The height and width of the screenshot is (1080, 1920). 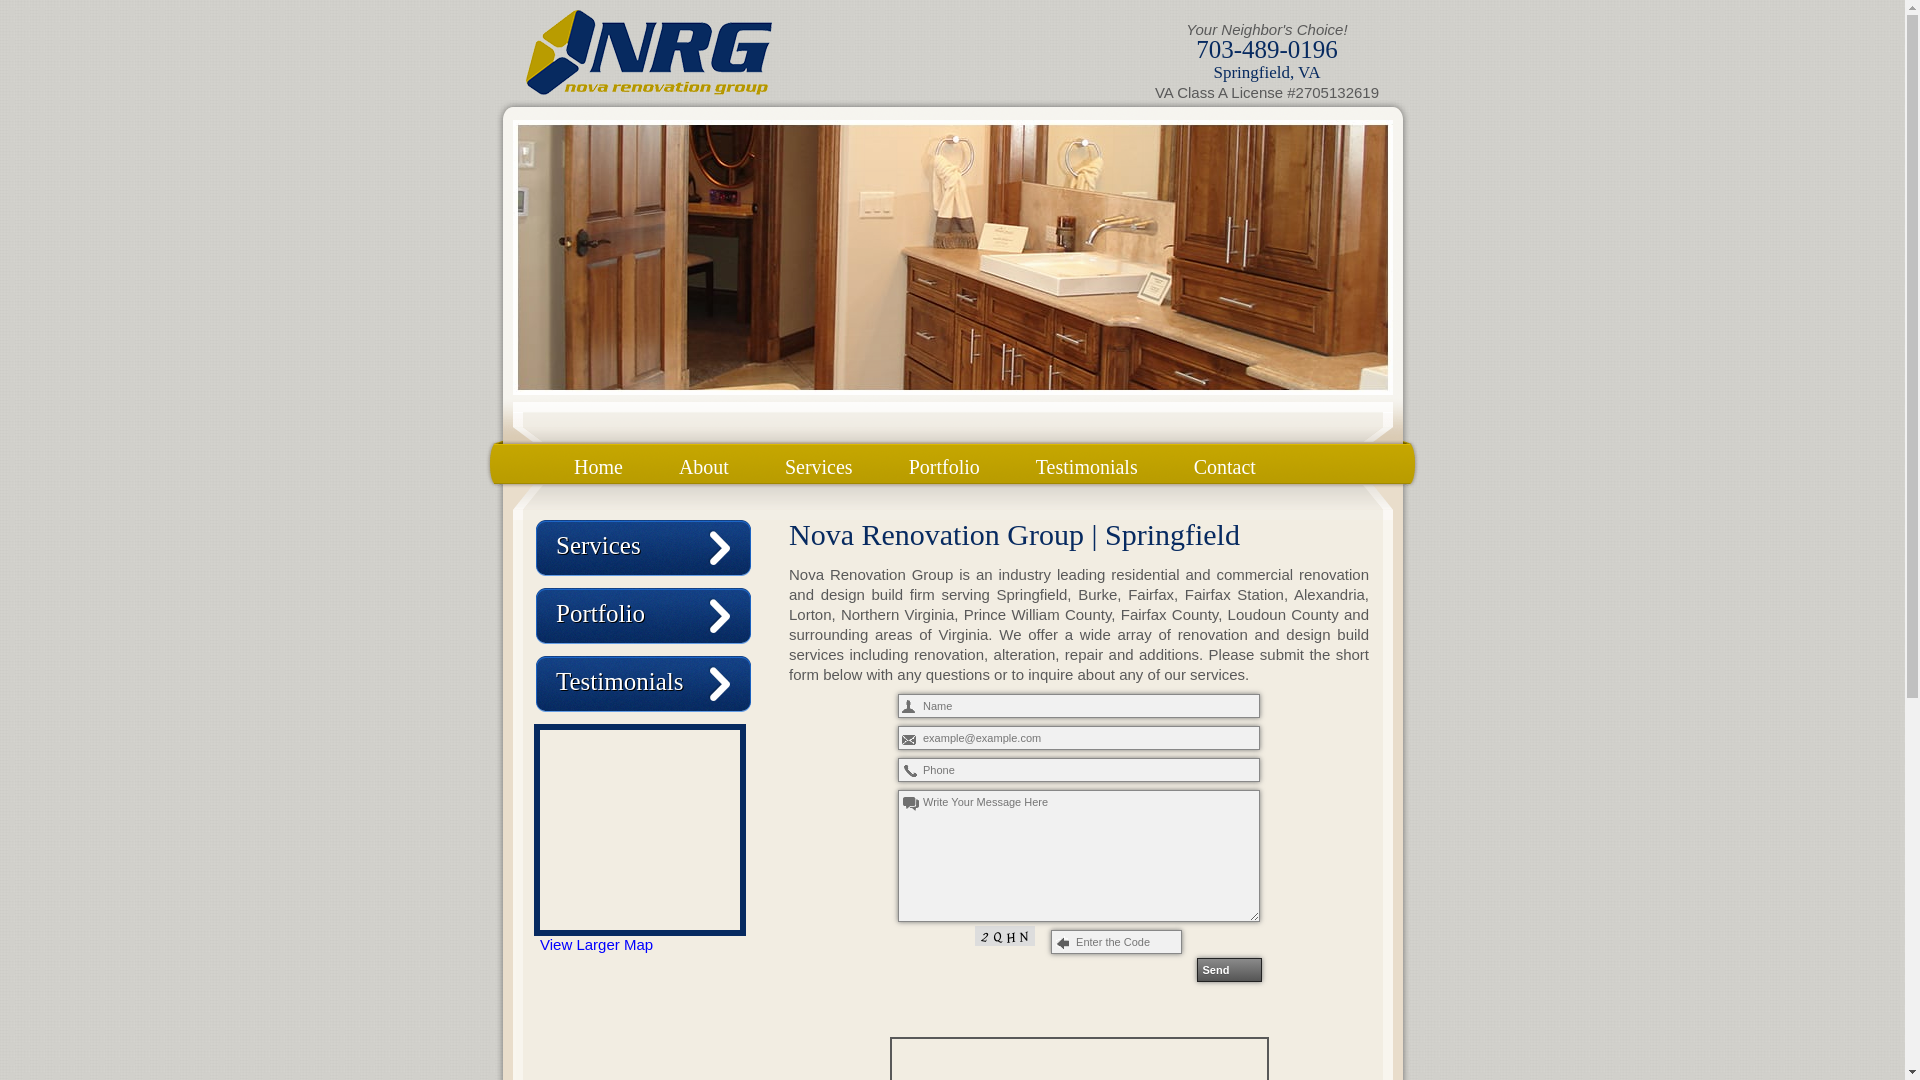 I want to click on About, so click(x=703, y=460).